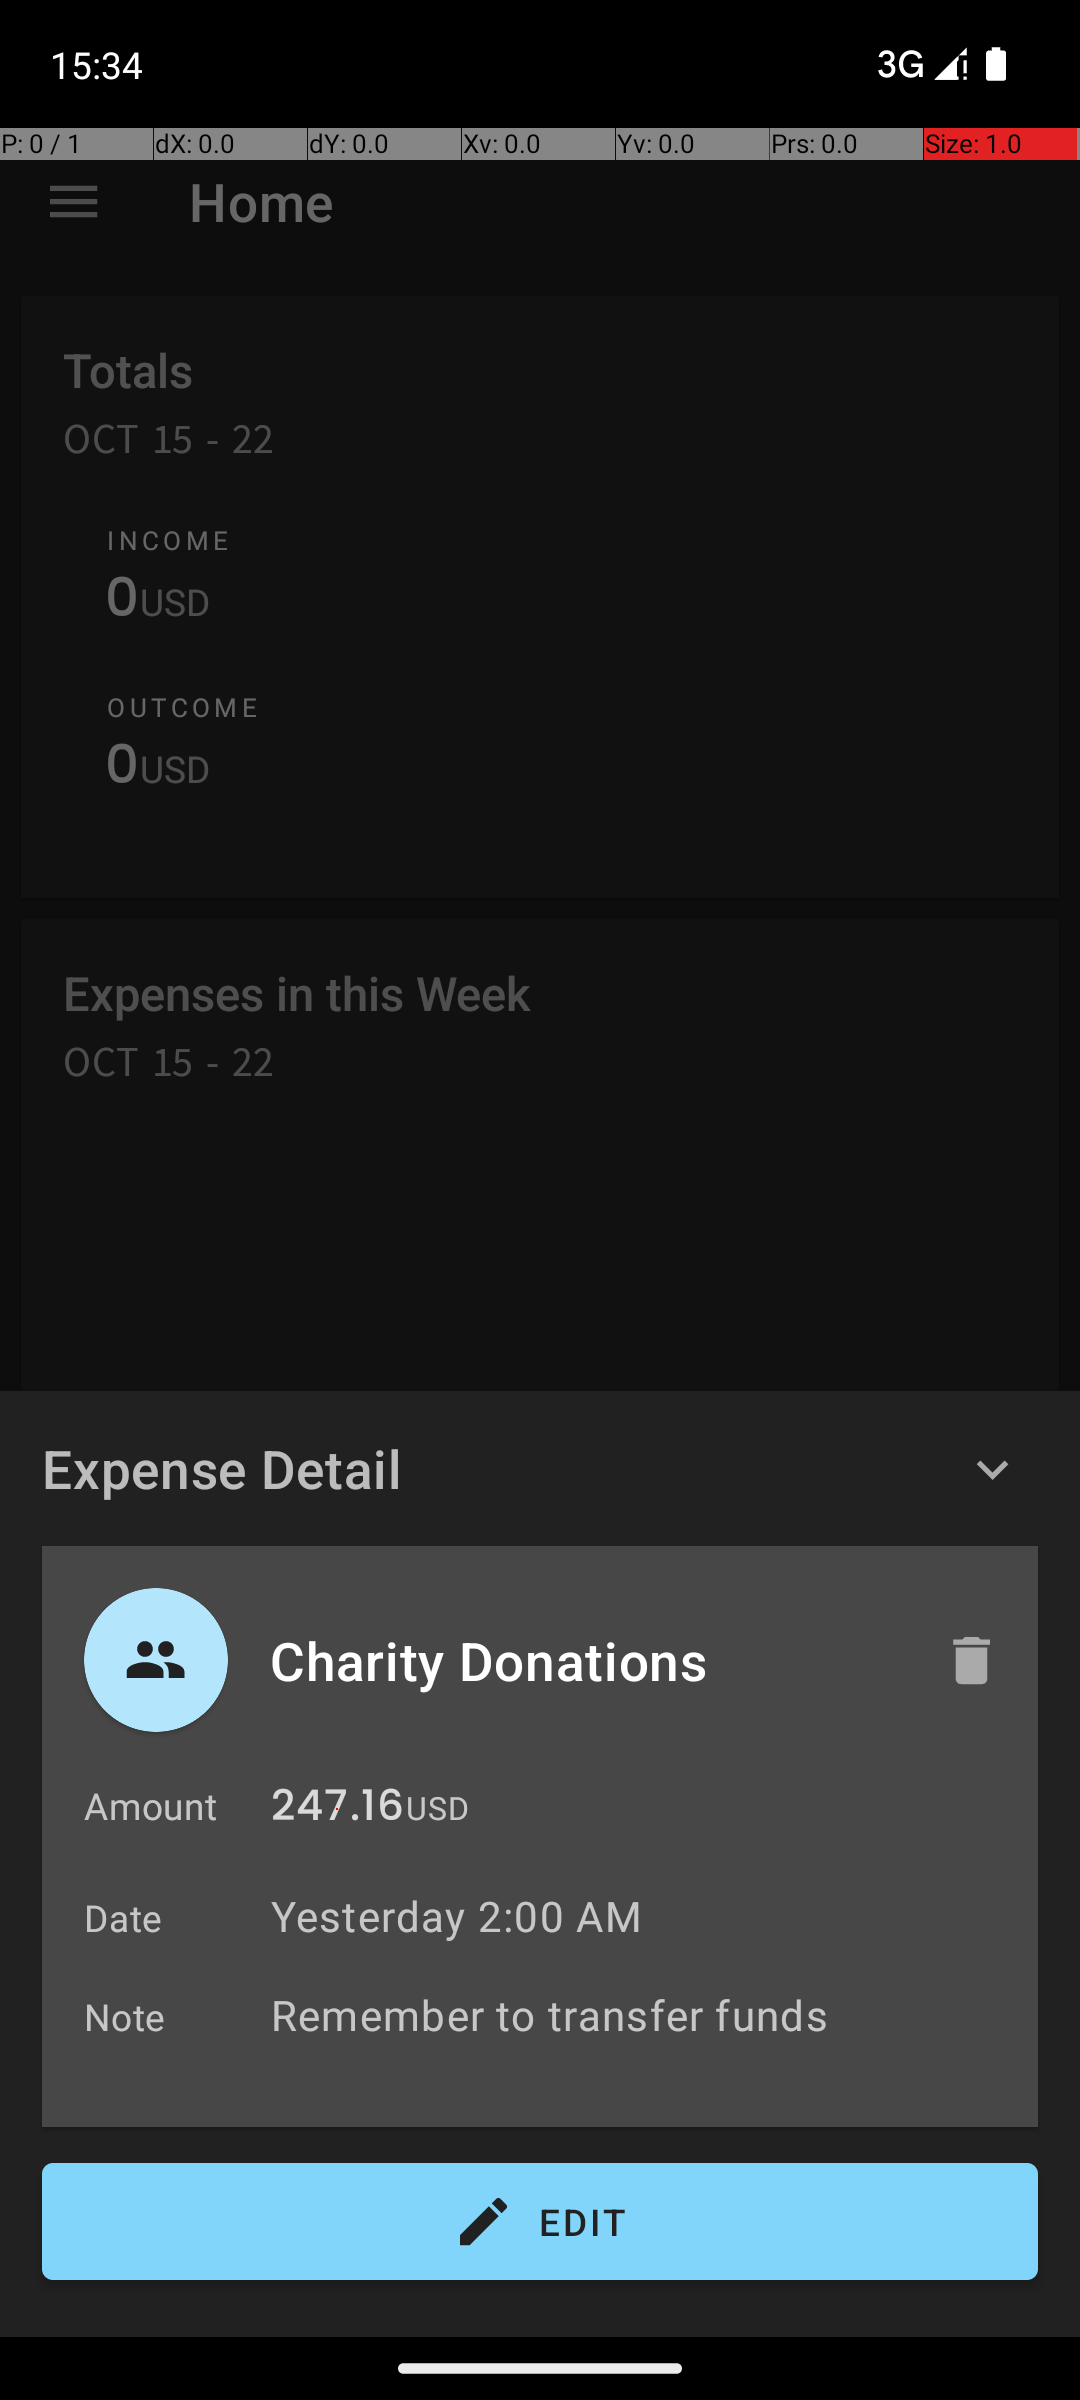 Image resolution: width=1080 pixels, height=2400 pixels. What do you see at coordinates (338, 1810) in the screenshot?
I see `247.16` at bounding box center [338, 1810].